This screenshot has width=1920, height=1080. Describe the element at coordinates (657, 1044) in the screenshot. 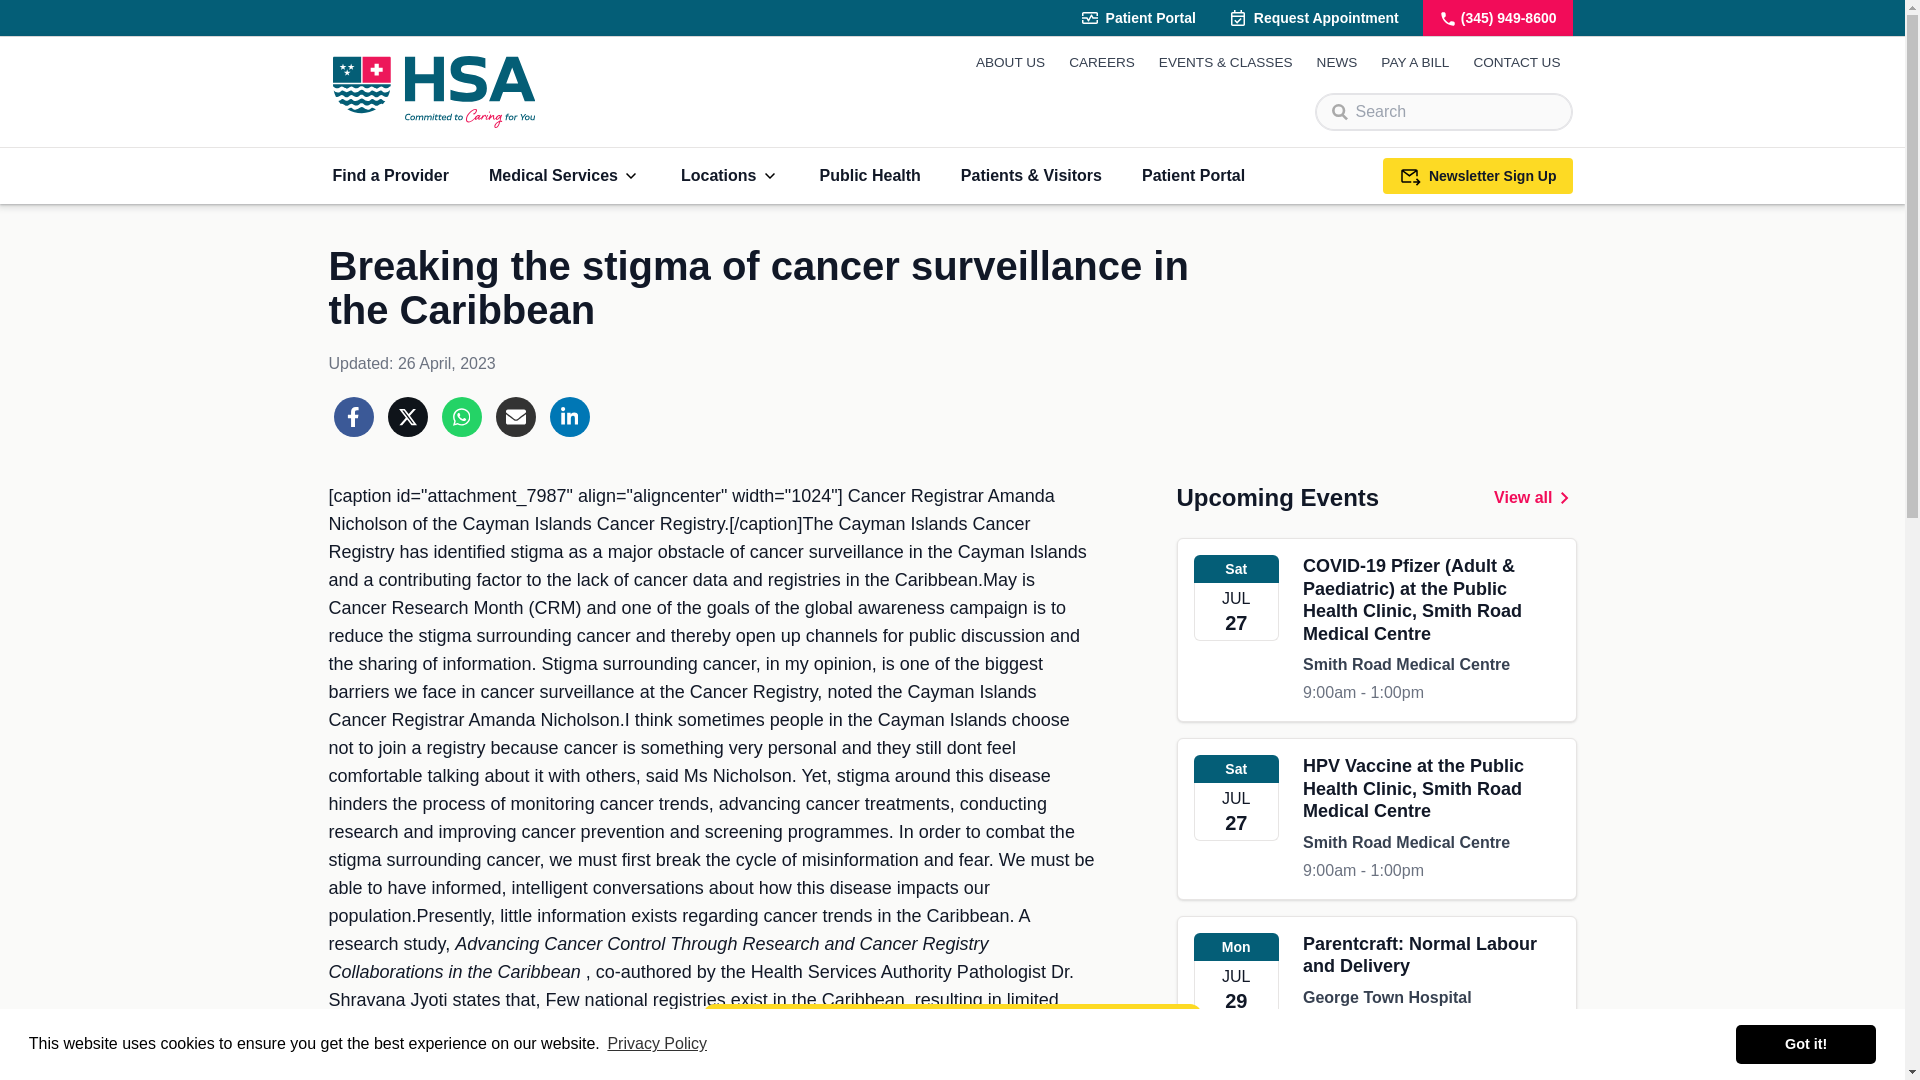

I see `Privacy Policy` at that location.